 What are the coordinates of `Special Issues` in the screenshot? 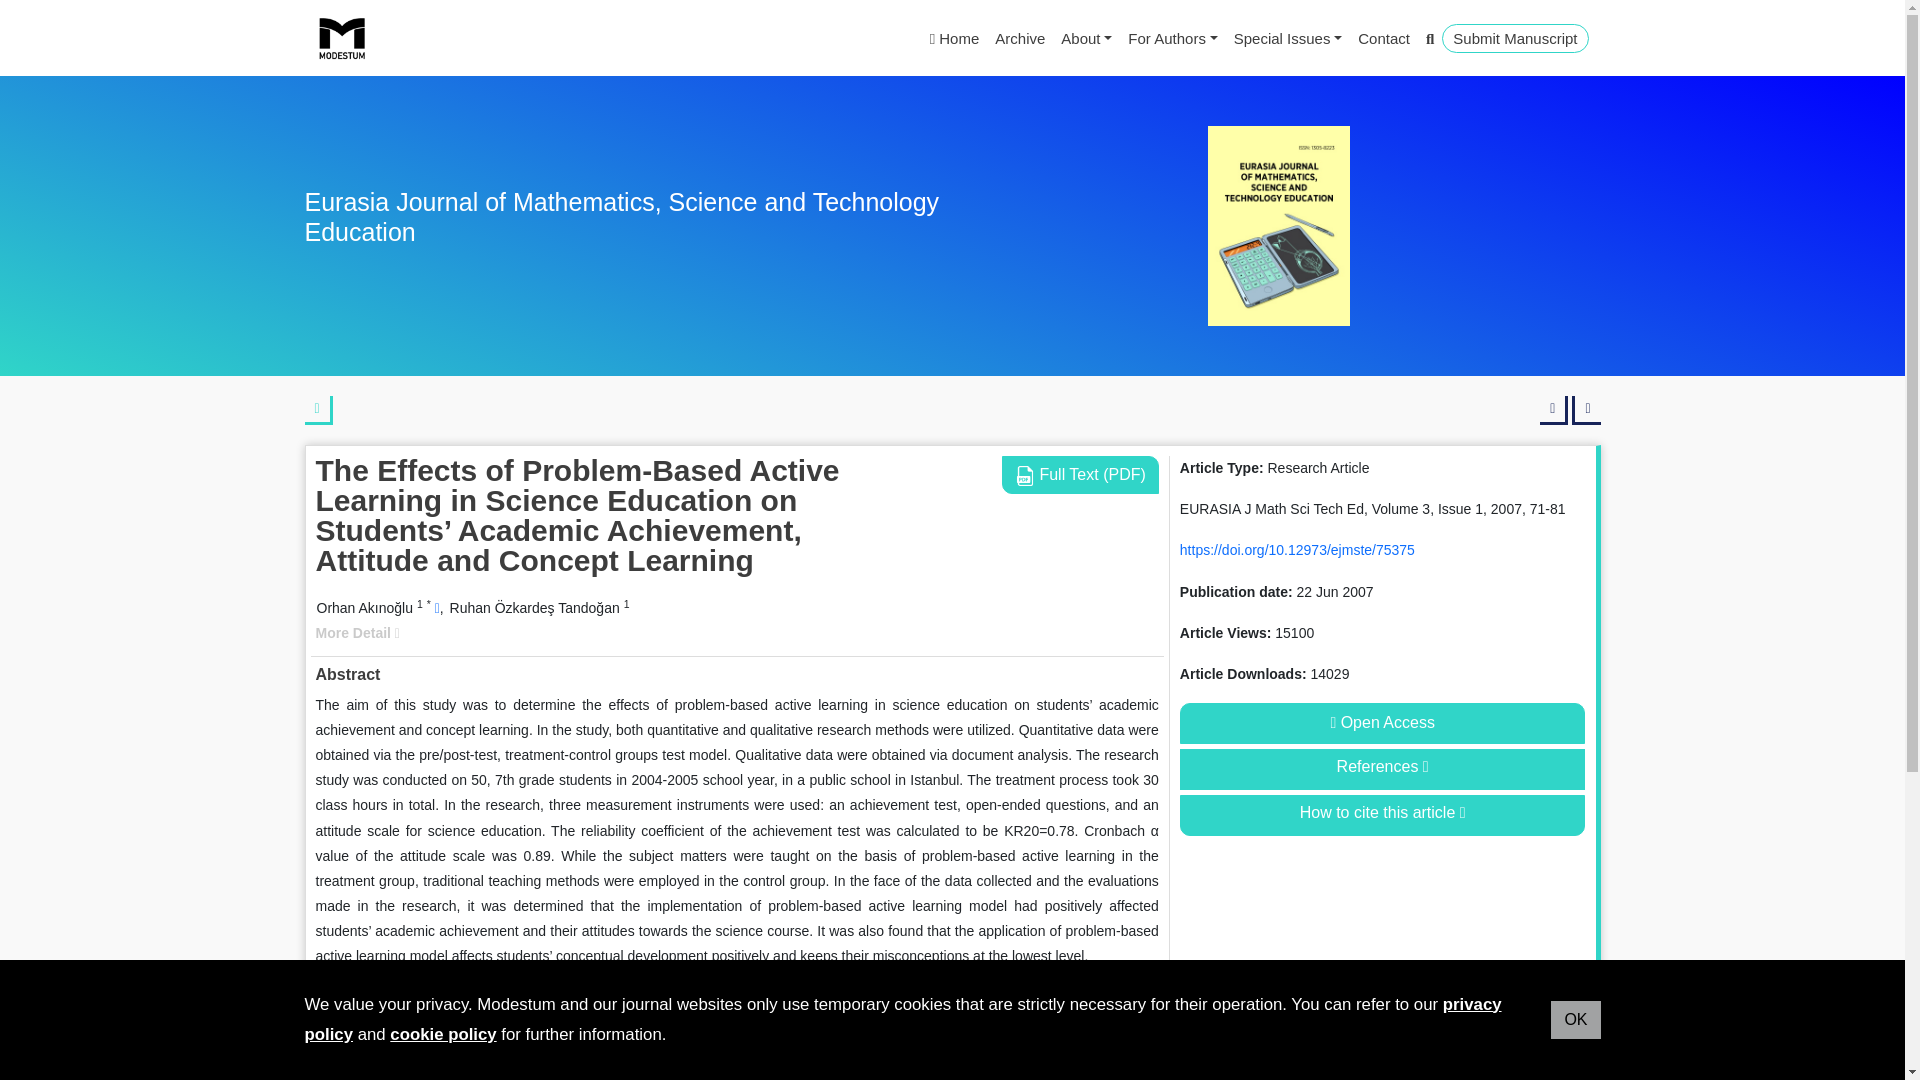 It's located at (1288, 38).